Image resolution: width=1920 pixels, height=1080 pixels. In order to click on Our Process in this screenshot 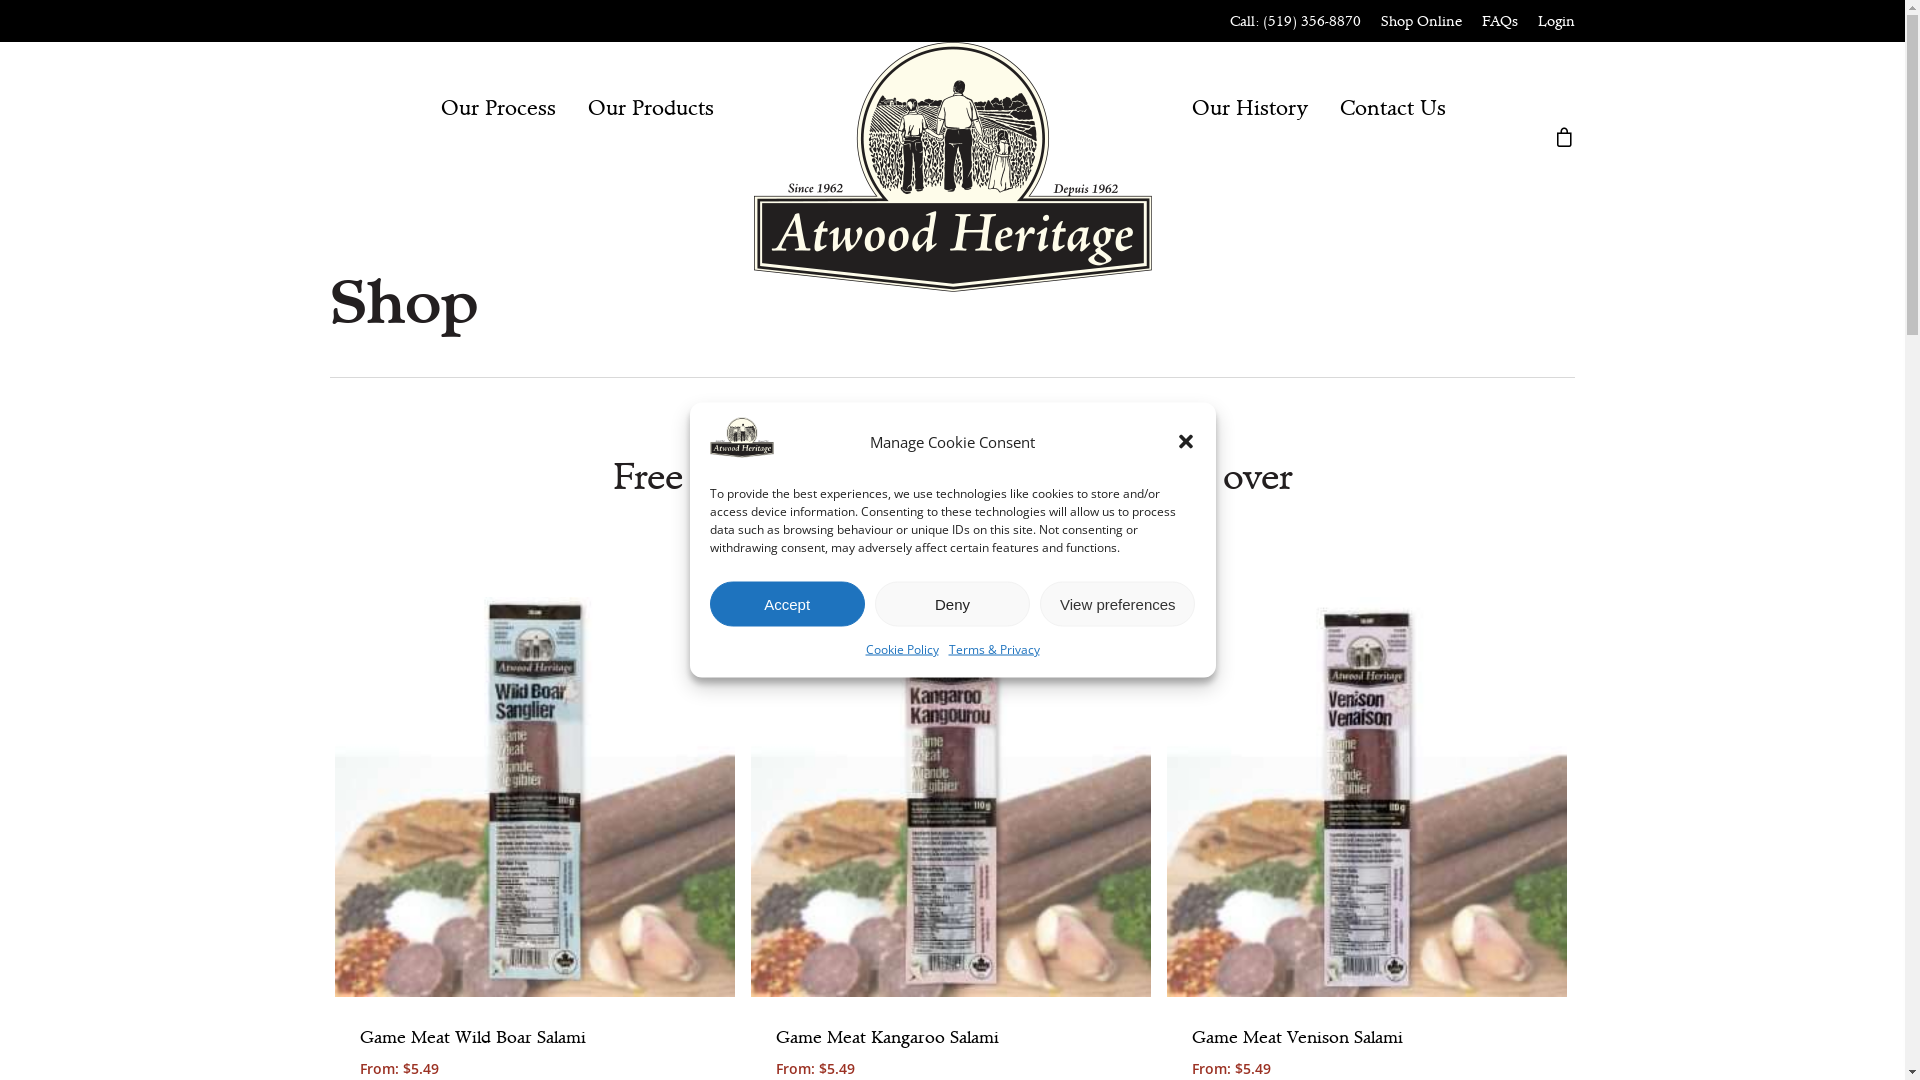, I will do `click(498, 108)`.